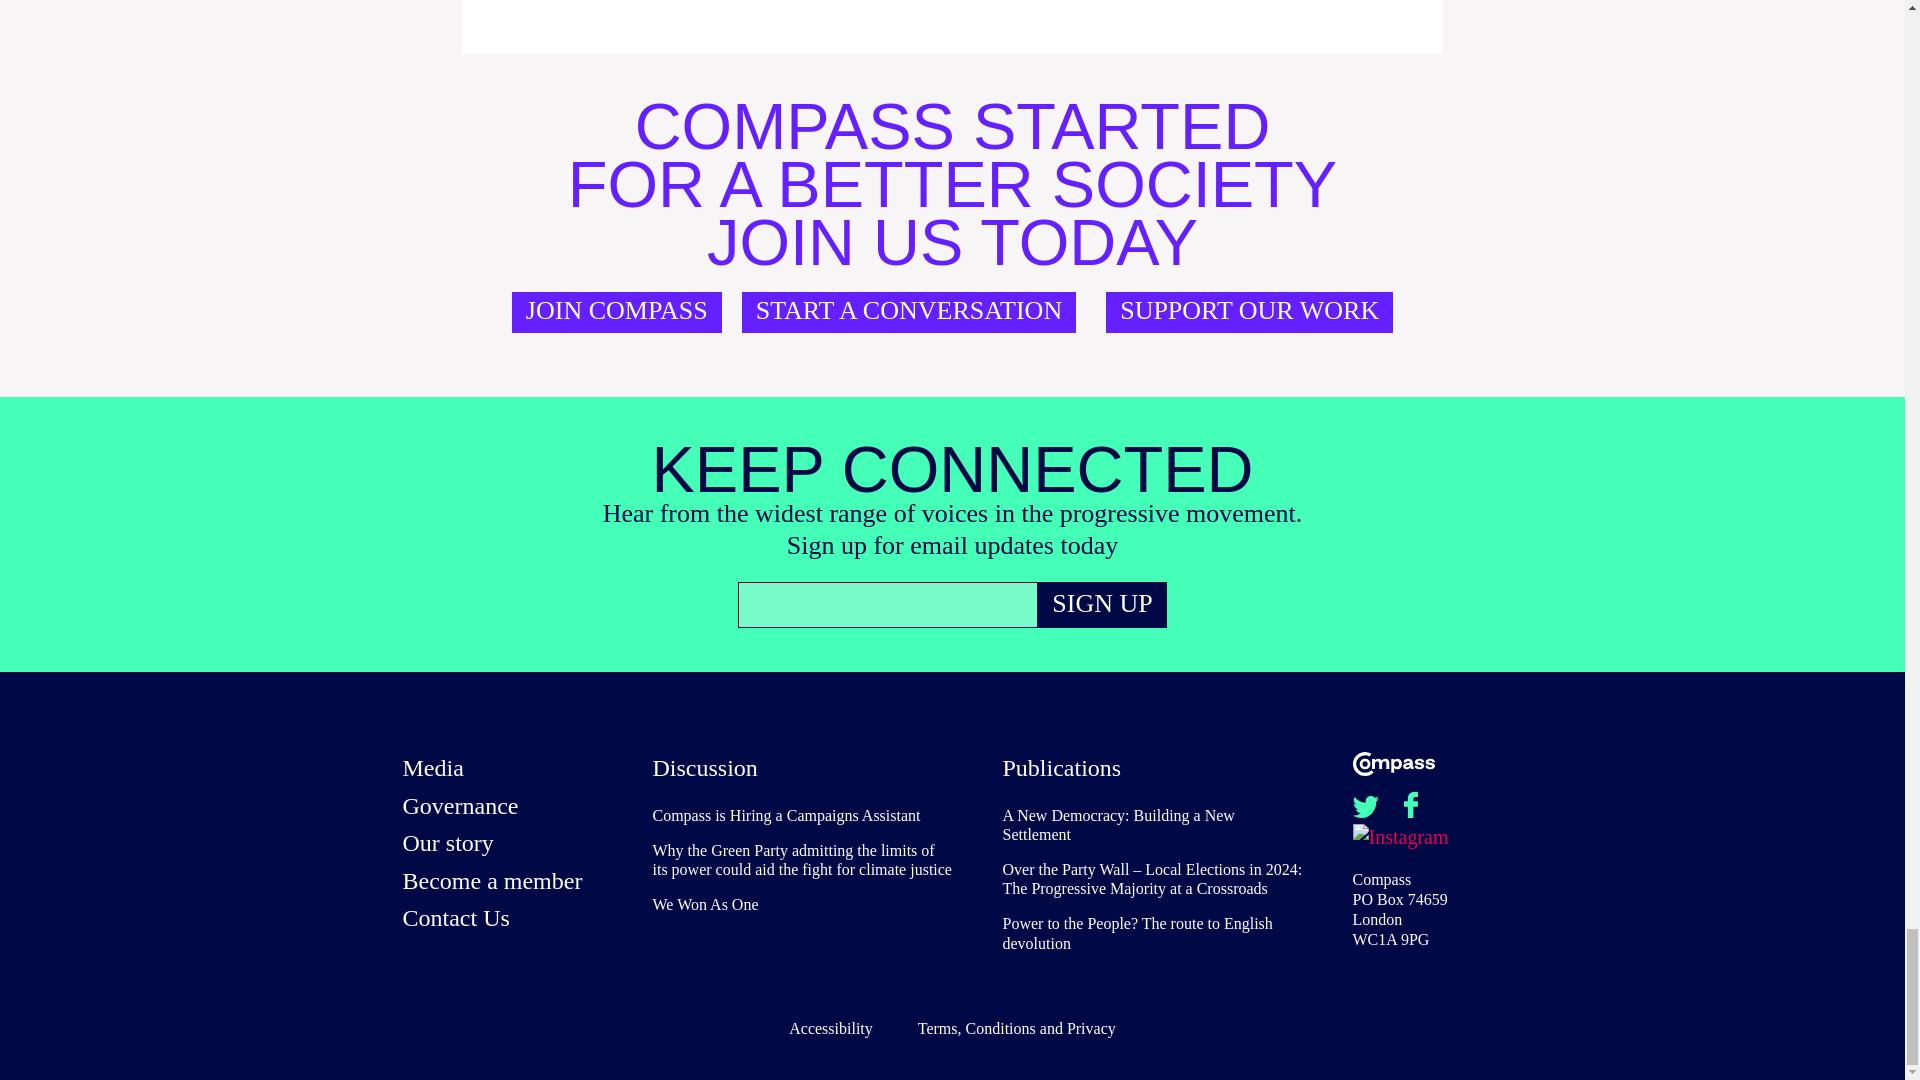 This screenshot has width=1920, height=1080. What do you see at coordinates (502, 920) in the screenshot?
I see `Contact Us` at bounding box center [502, 920].